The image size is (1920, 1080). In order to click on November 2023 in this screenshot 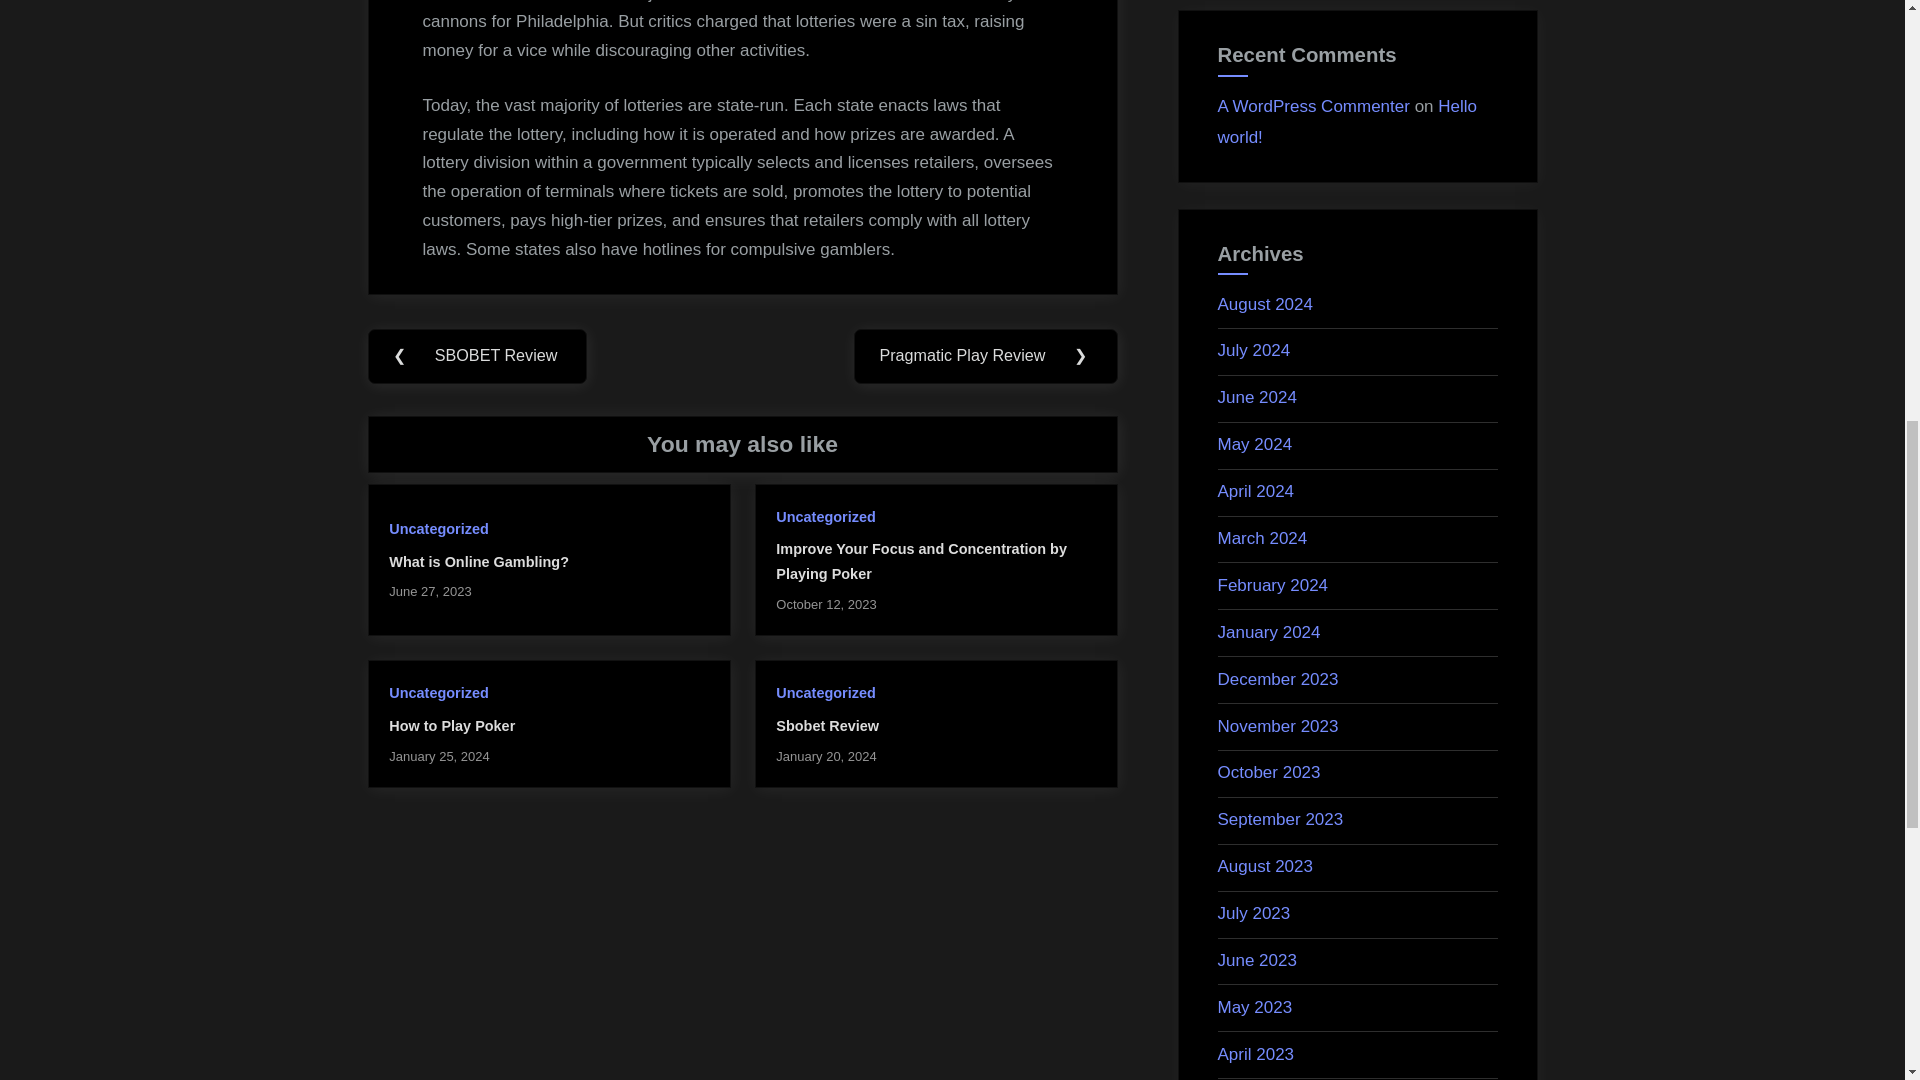, I will do `click(1278, 726)`.